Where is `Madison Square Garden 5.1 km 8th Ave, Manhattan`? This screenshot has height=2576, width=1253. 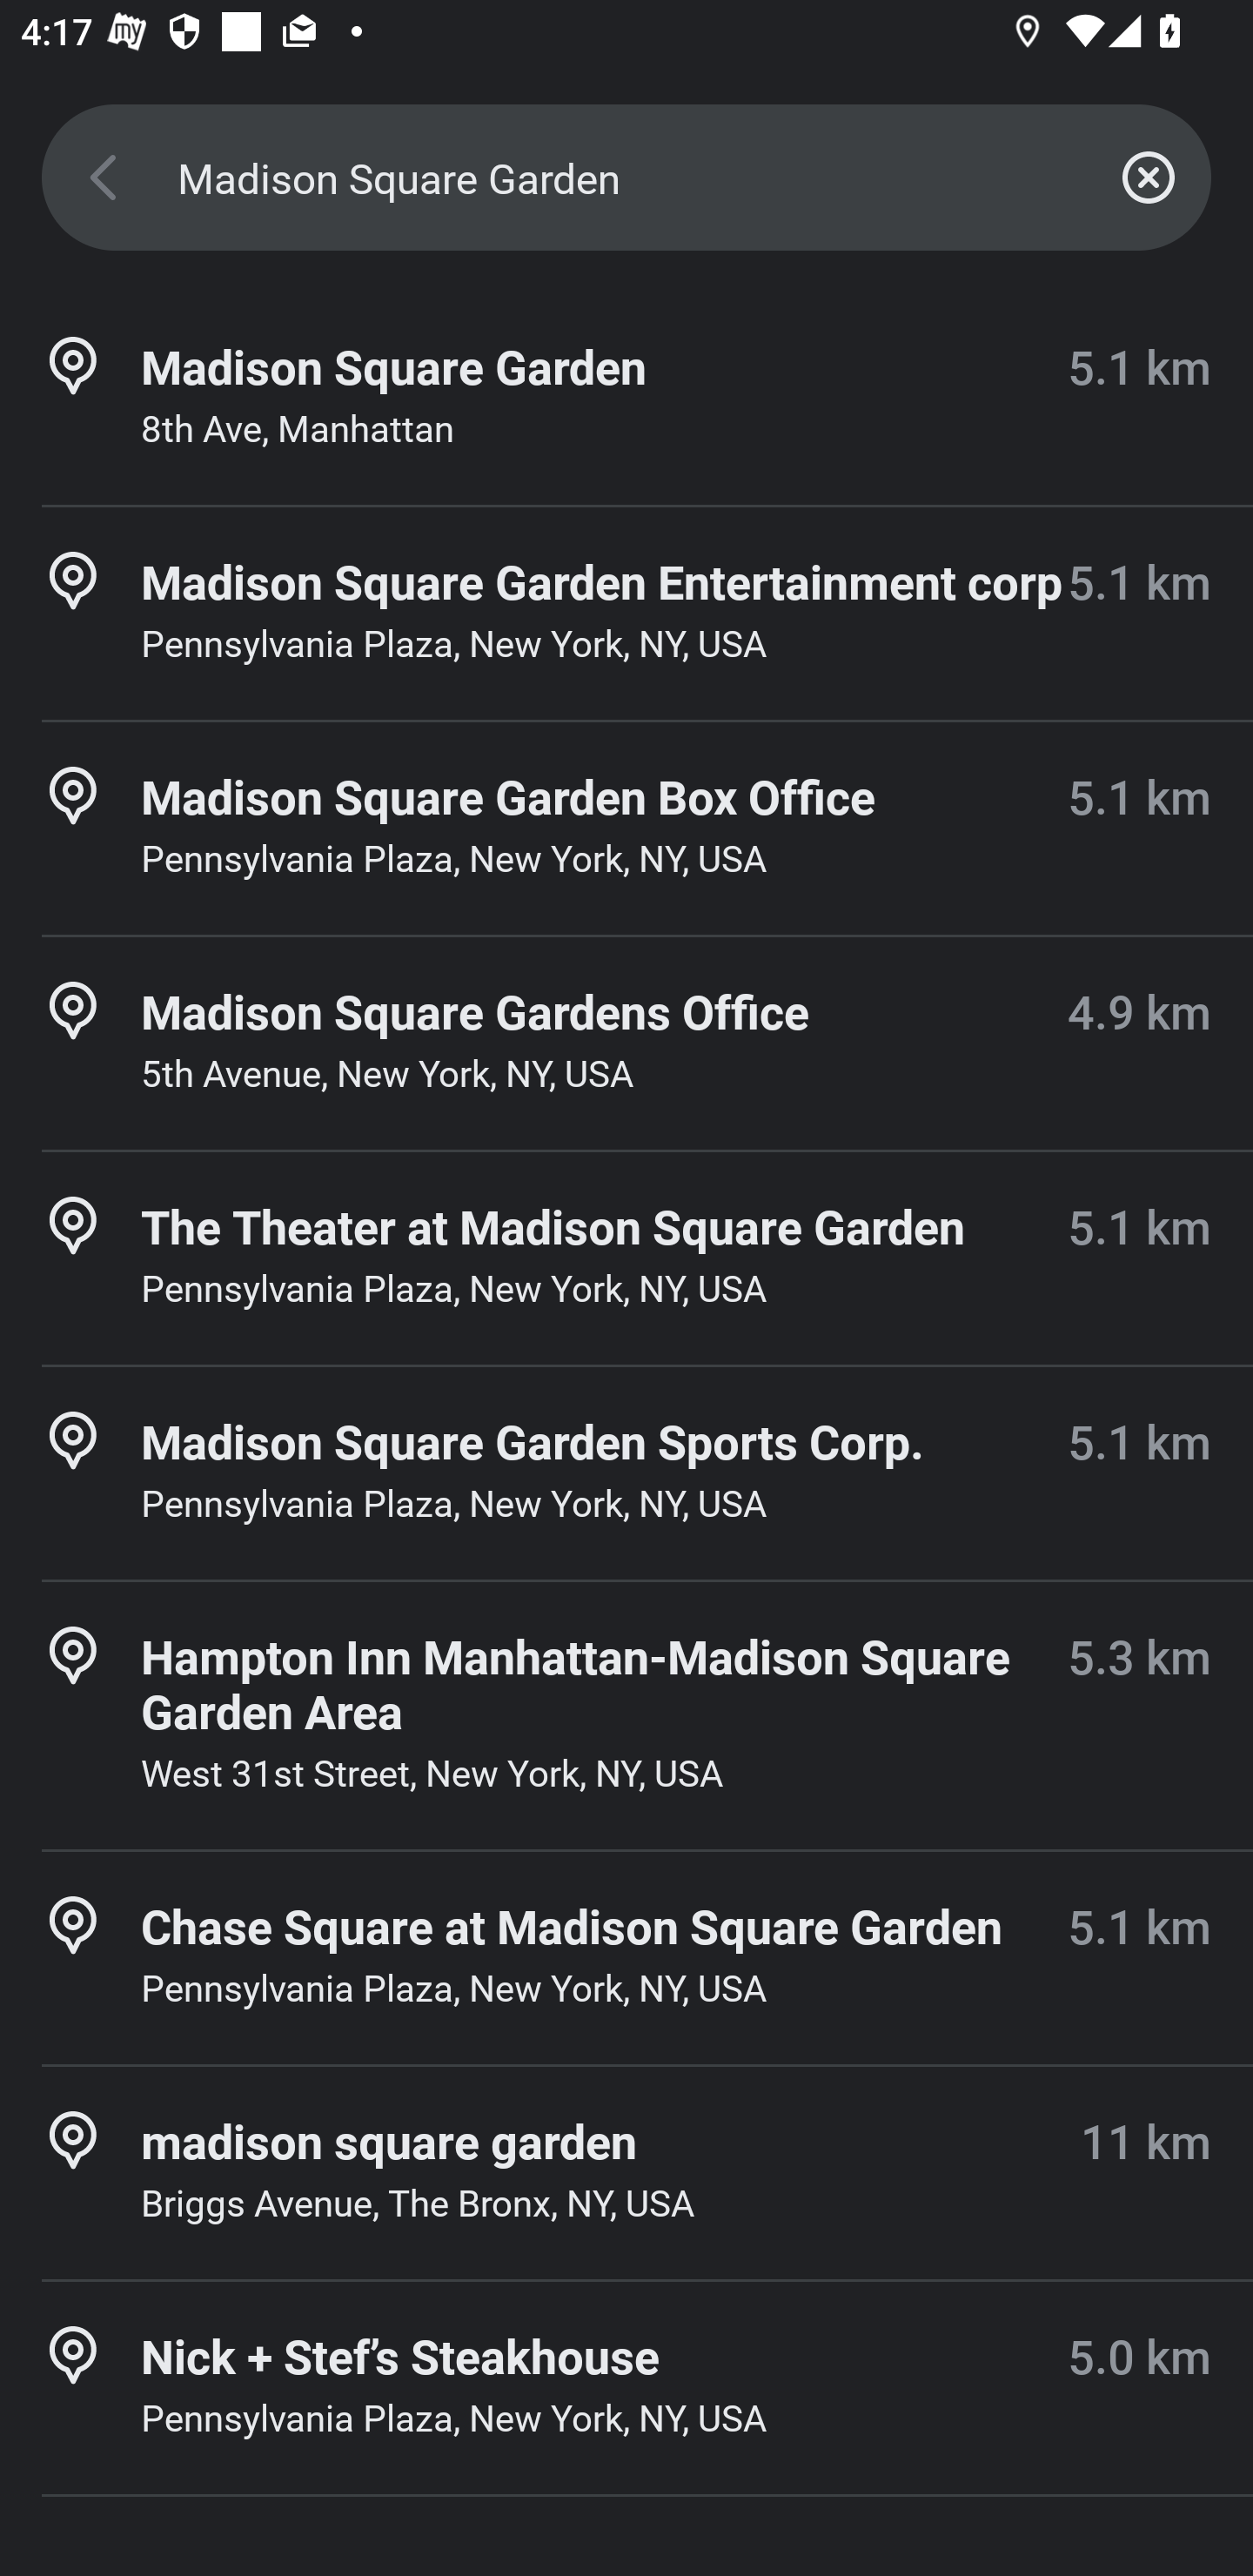
Madison Square Garden 5.1 km 8th Ave, Manhattan is located at coordinates (626, 399).